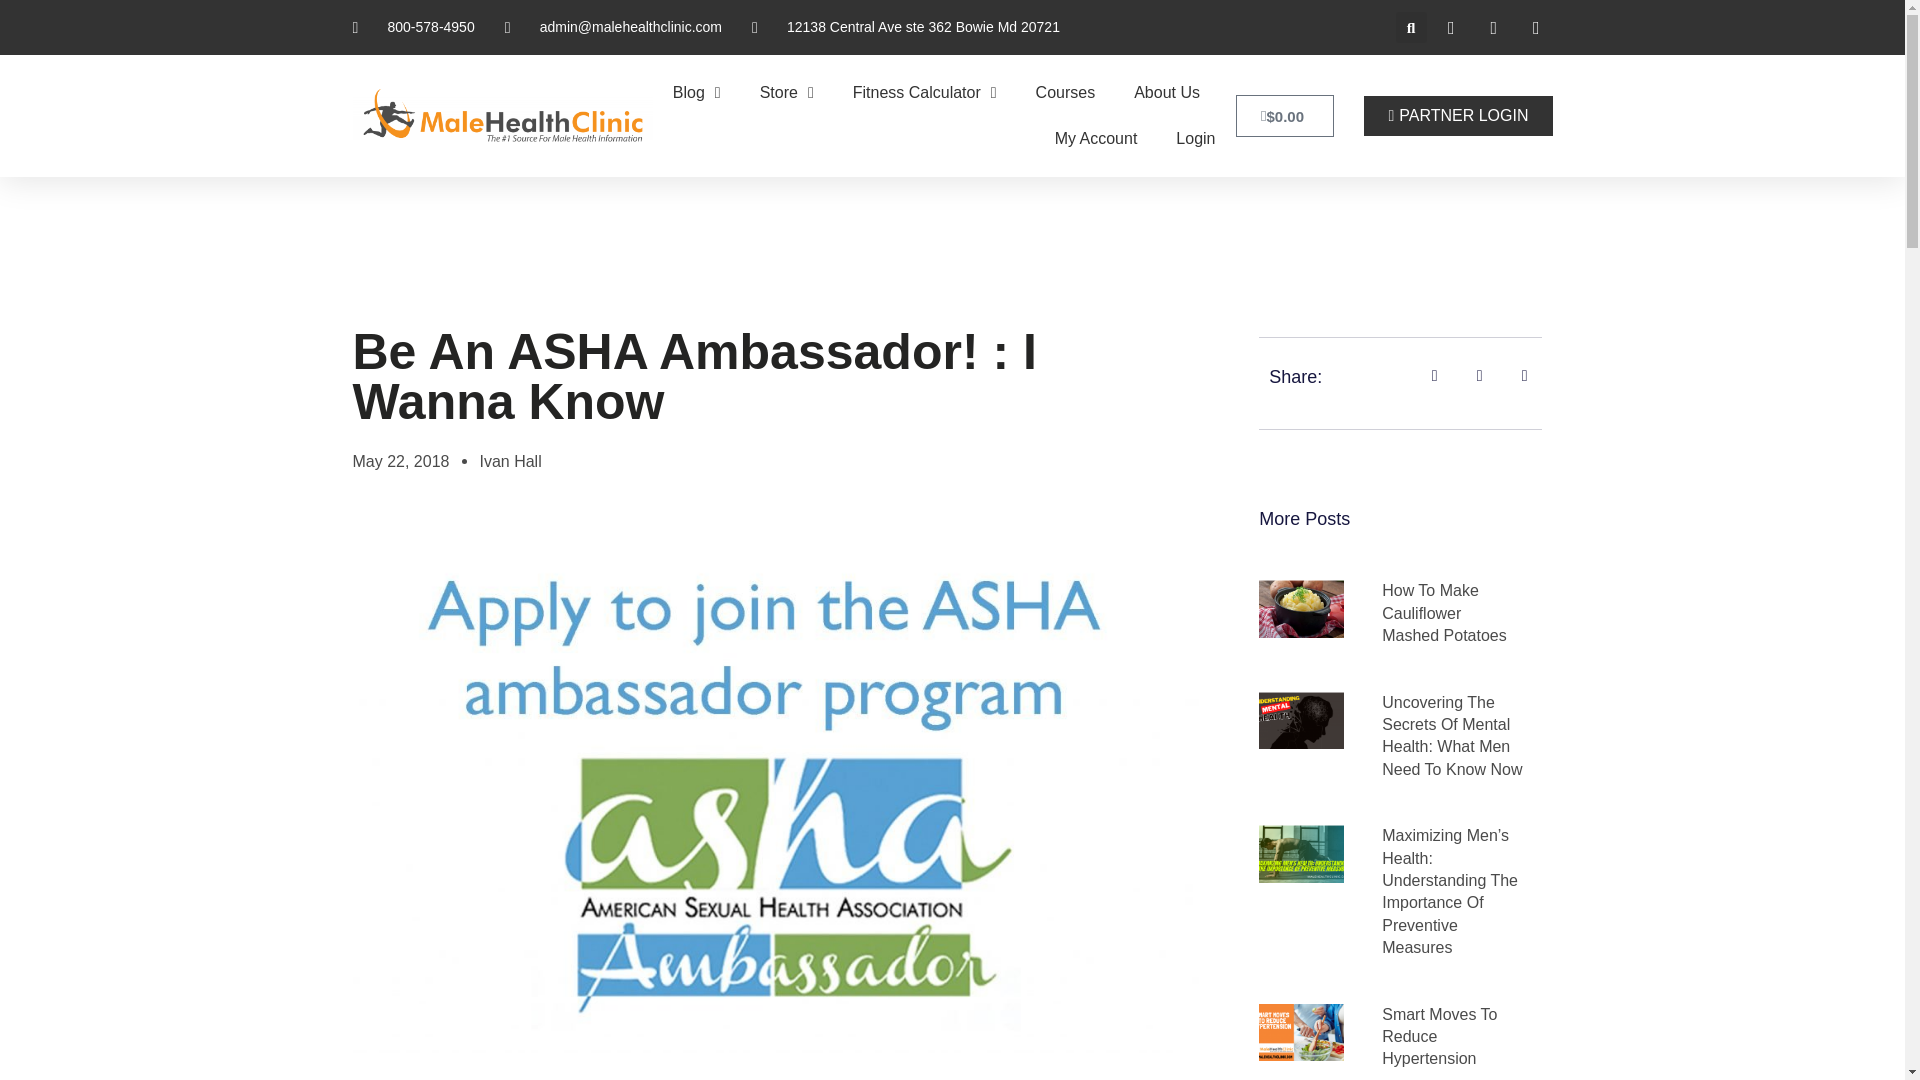 This screenshot has height=1080, width=1920. I want to click on Fitness Calculator, so click(924, 92).